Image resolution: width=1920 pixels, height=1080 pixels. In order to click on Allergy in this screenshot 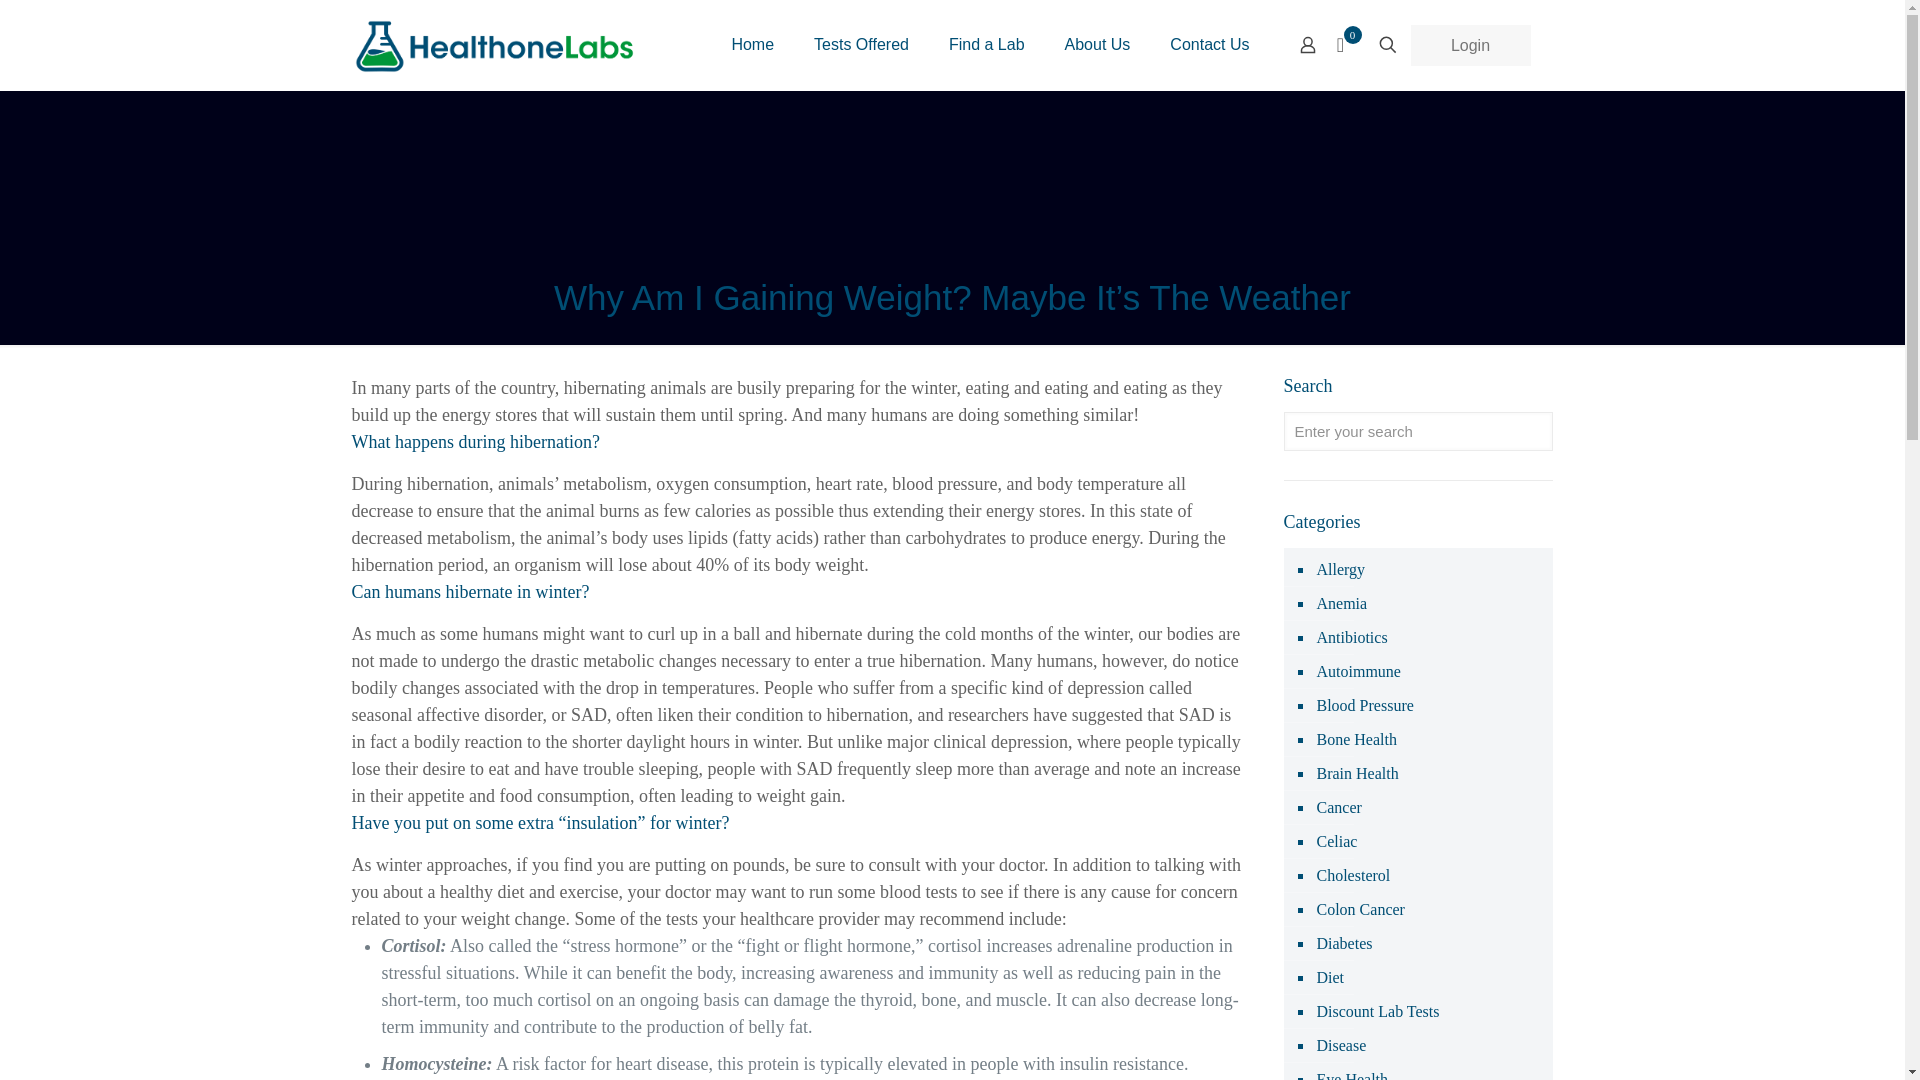, I will do `click(1339, 570)`.